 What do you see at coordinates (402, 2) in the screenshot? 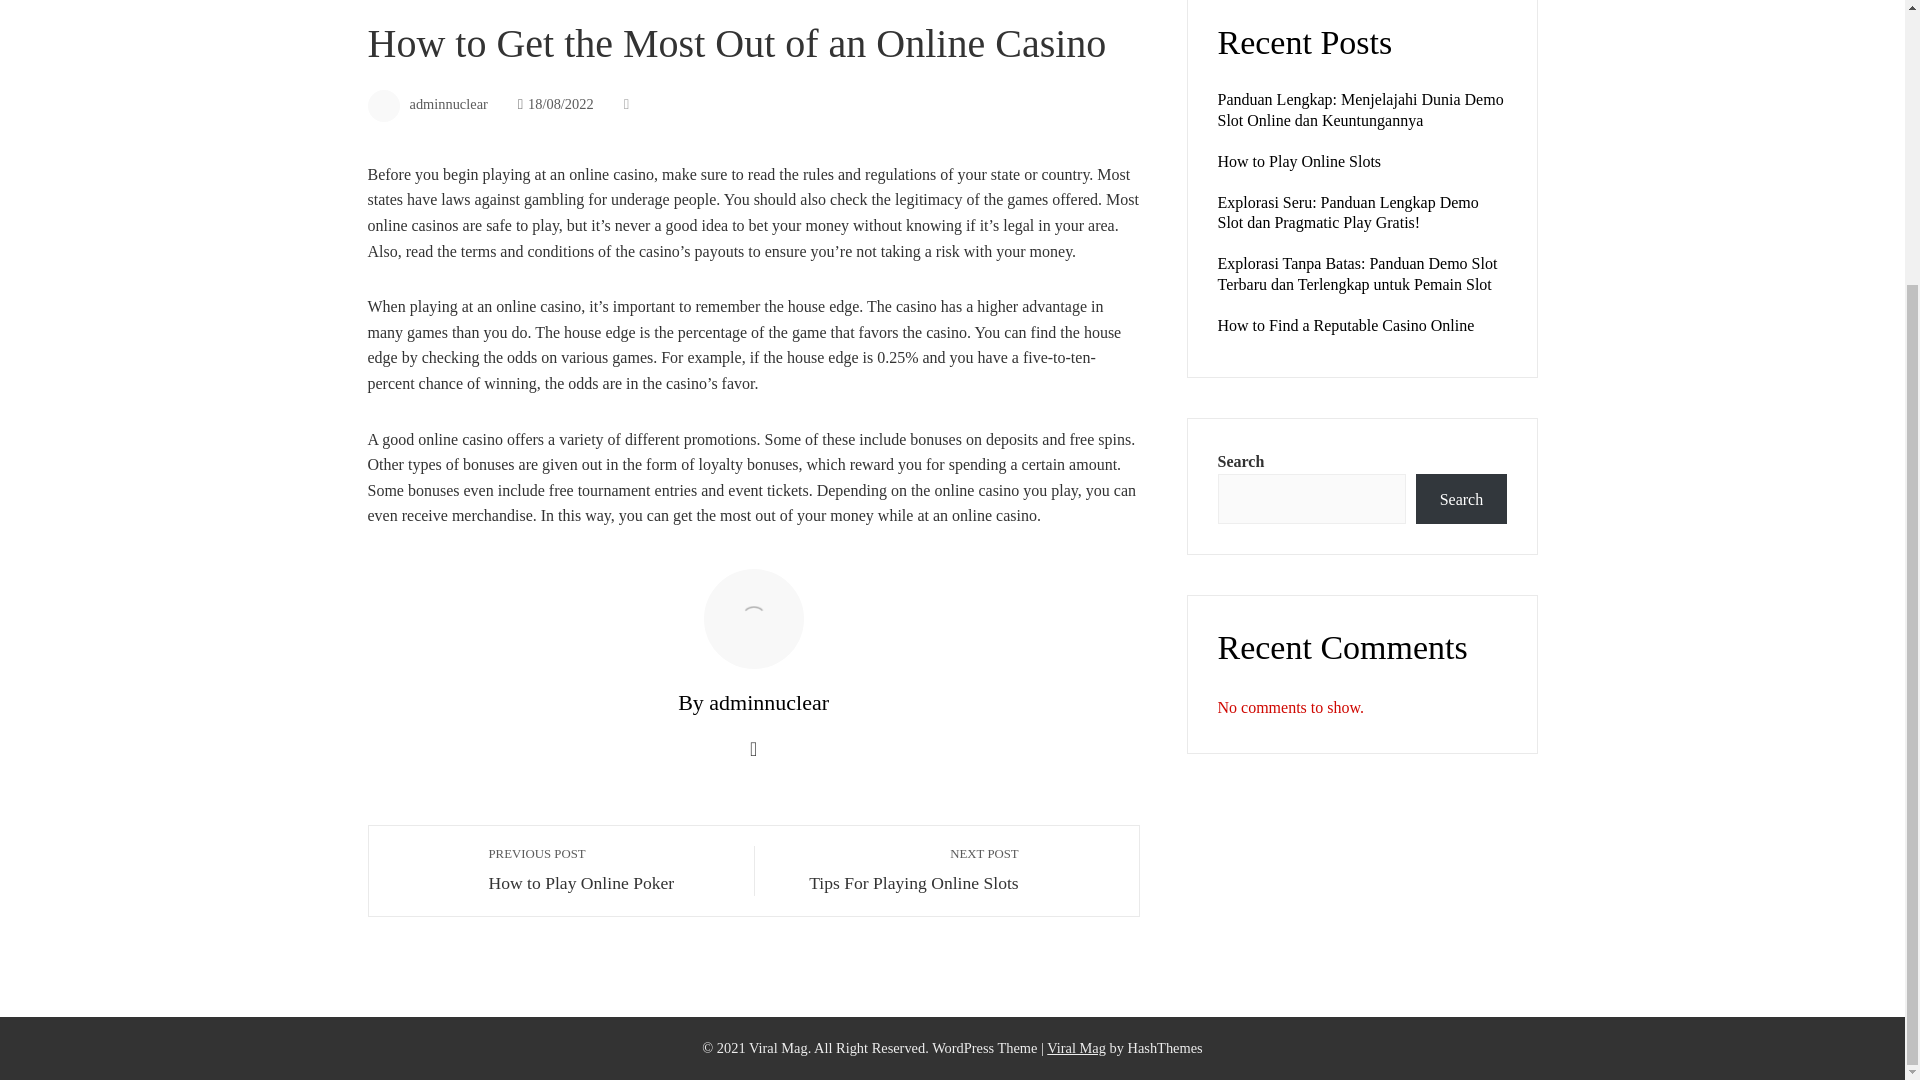
I see `GAMBLING` at bounding box center [402, 2].